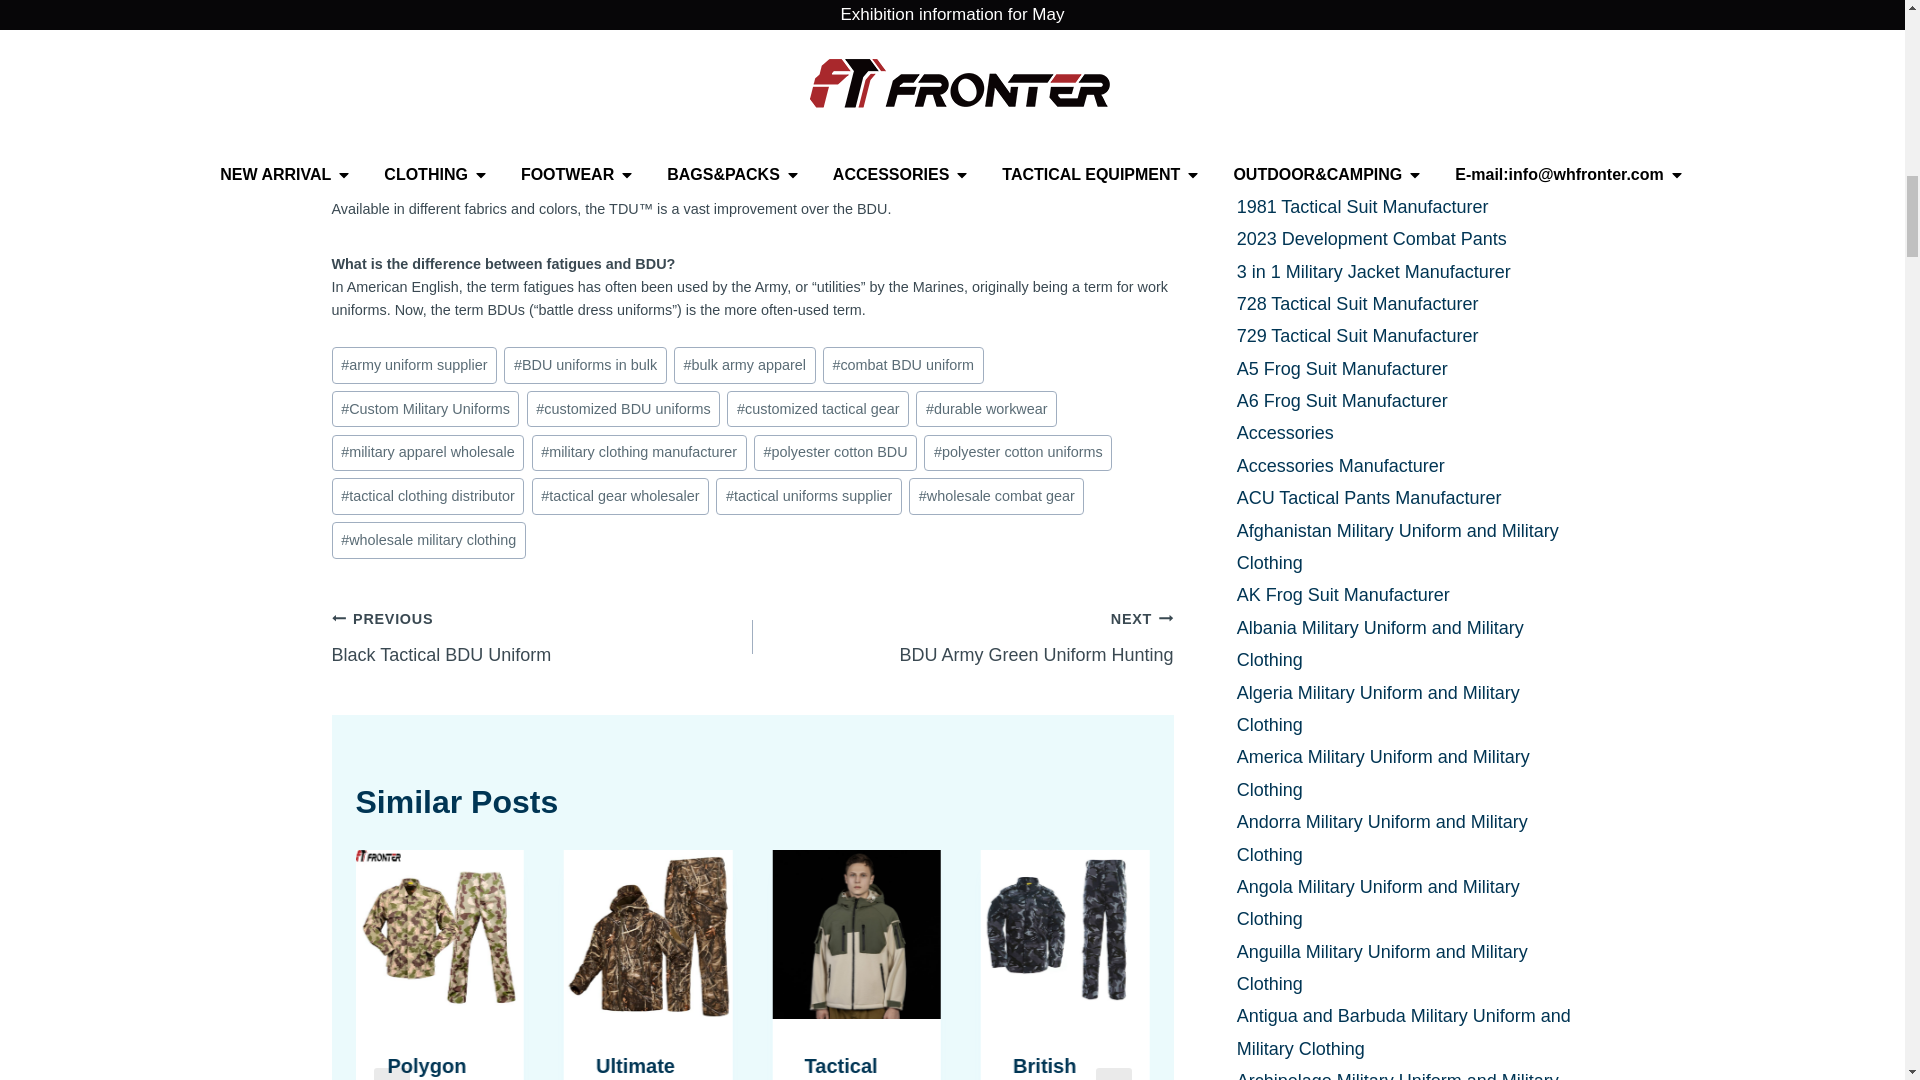  Describe the element at coordinates (818, 408) in the screenshot. I see `customized tactical gear` at that location.